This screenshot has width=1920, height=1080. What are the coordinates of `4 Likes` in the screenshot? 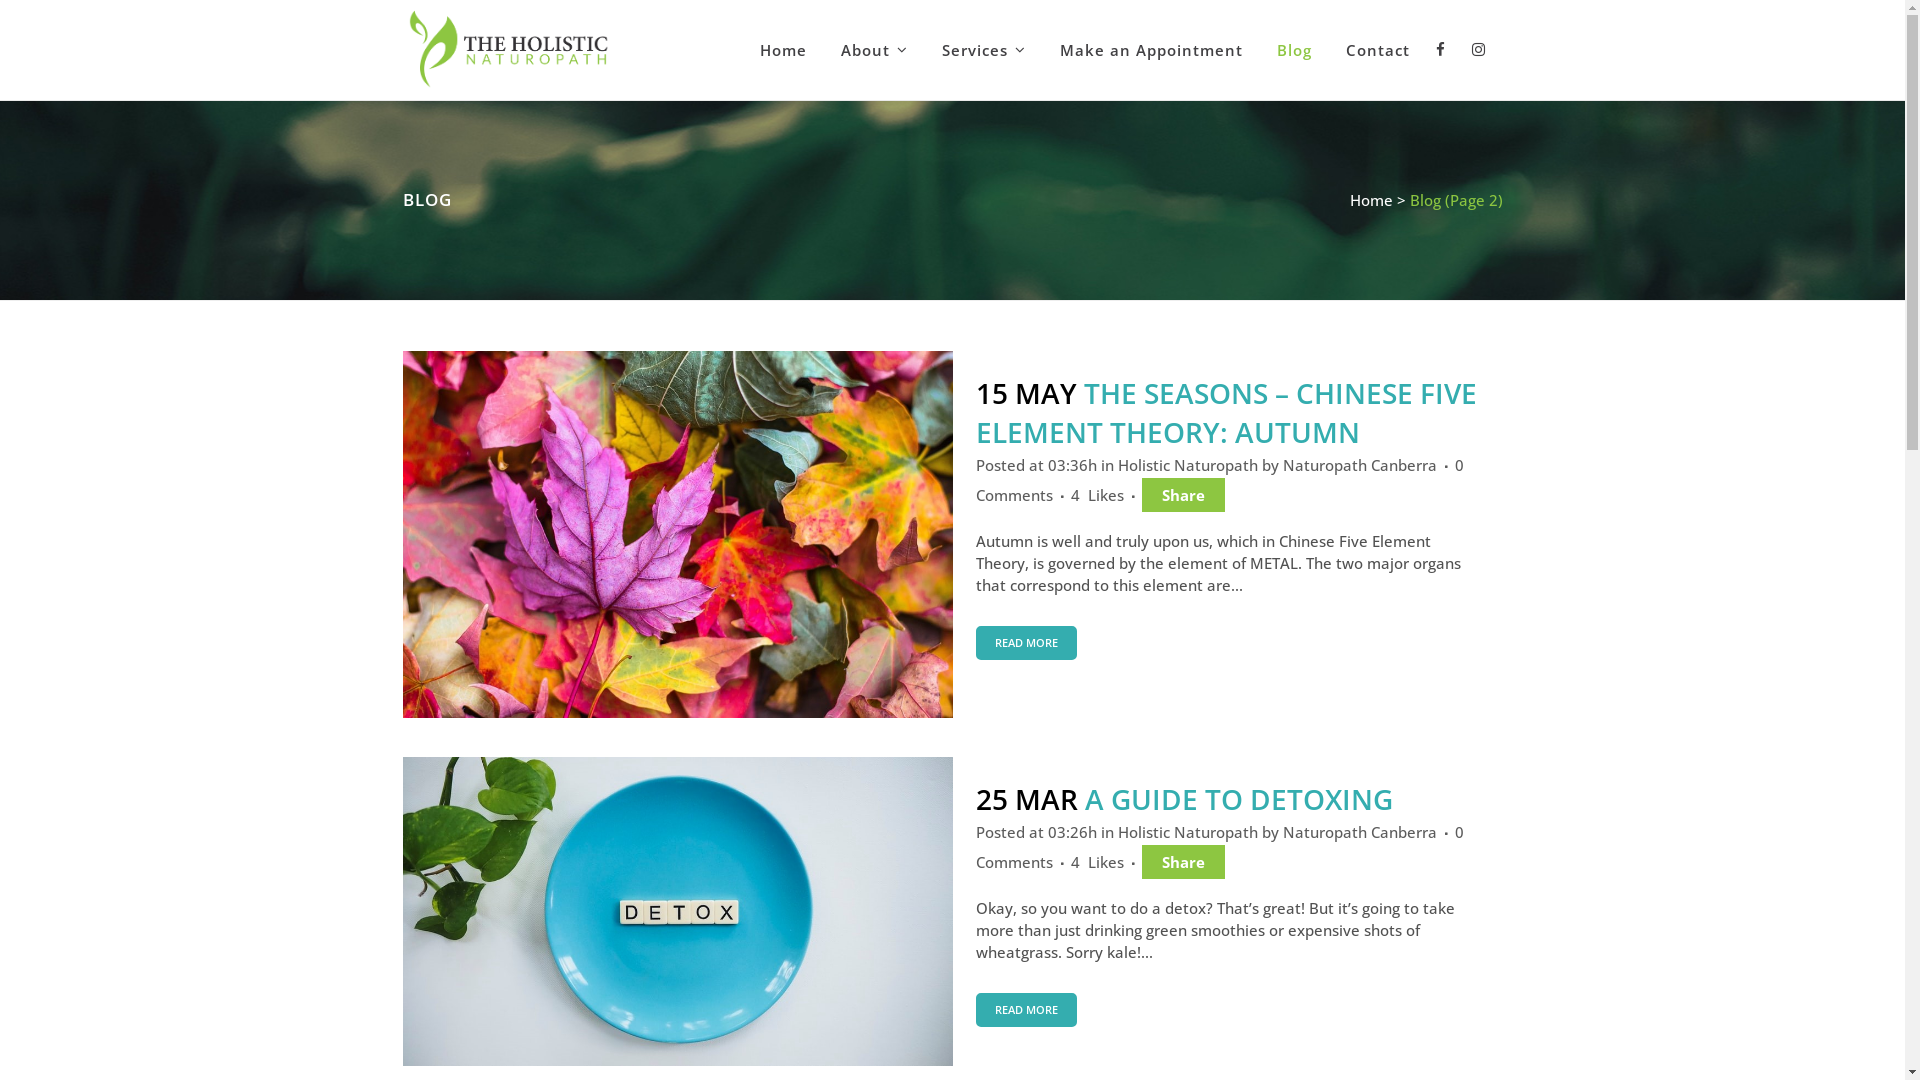 It's located at (1096, 495).